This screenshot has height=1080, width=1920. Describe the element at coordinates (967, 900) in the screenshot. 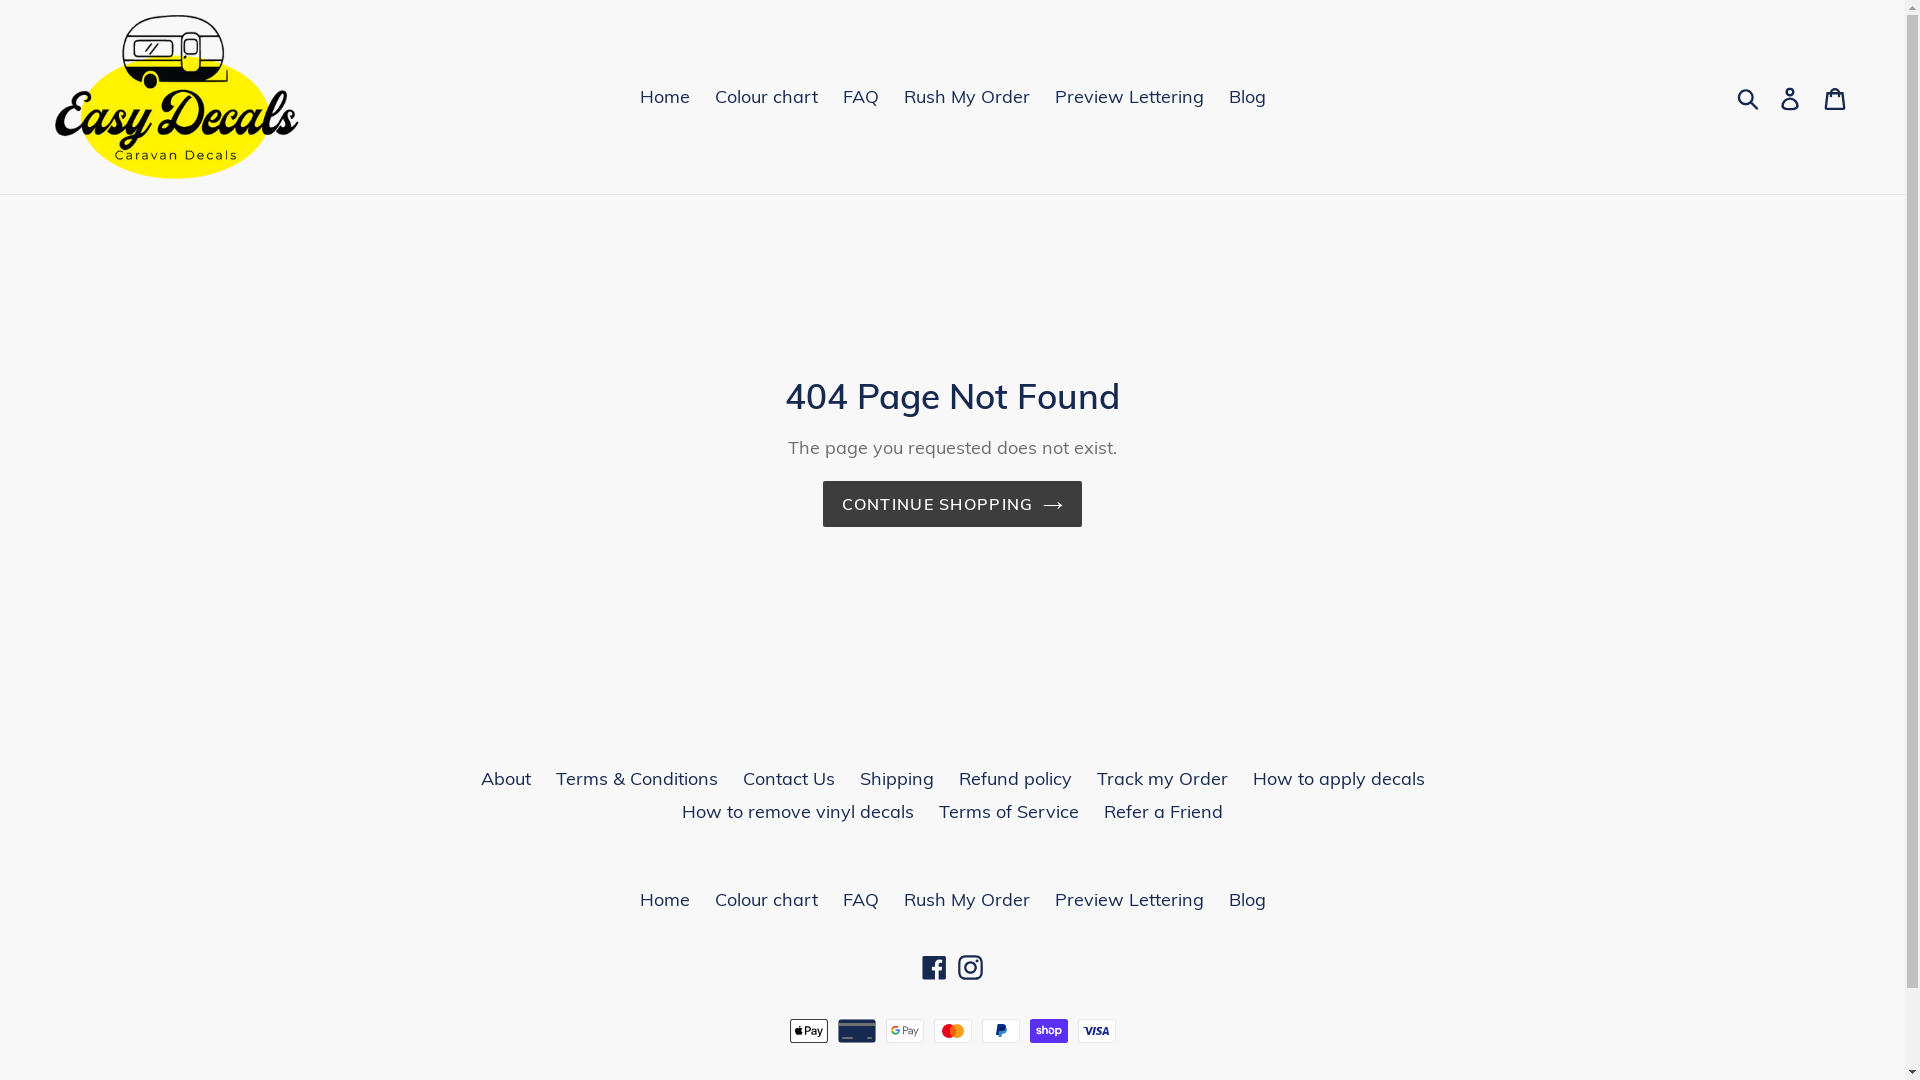

I see `Rush My Order` at that location.